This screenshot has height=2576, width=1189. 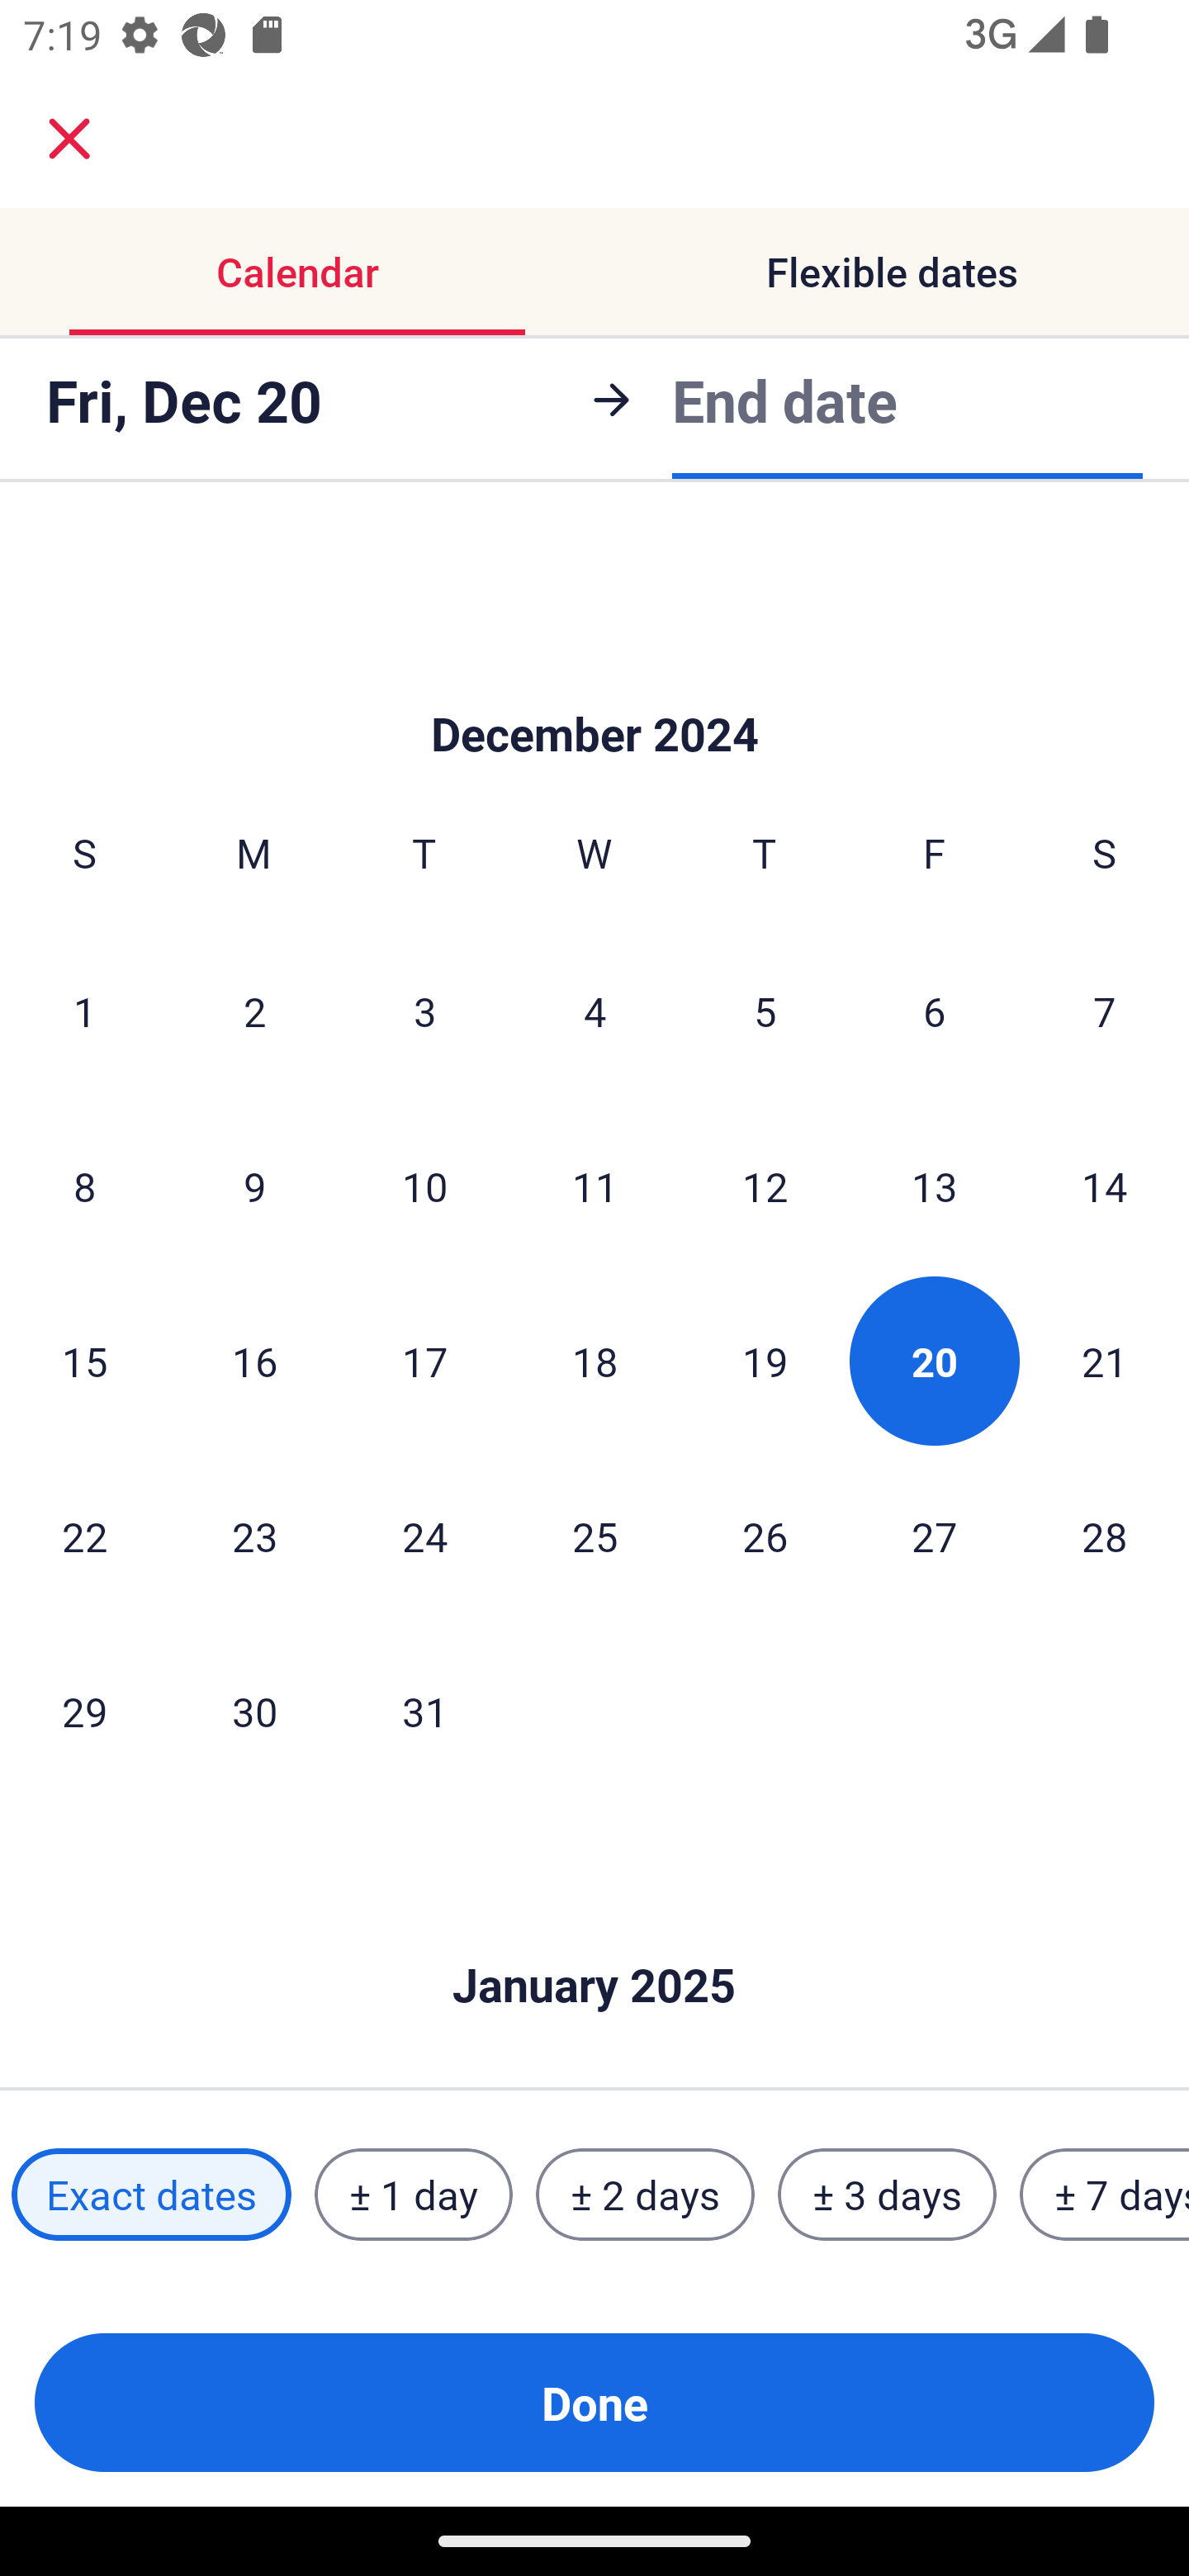 I want to click on 17 Tuesday, December 17, 2024, so click(x=424, y=1361).